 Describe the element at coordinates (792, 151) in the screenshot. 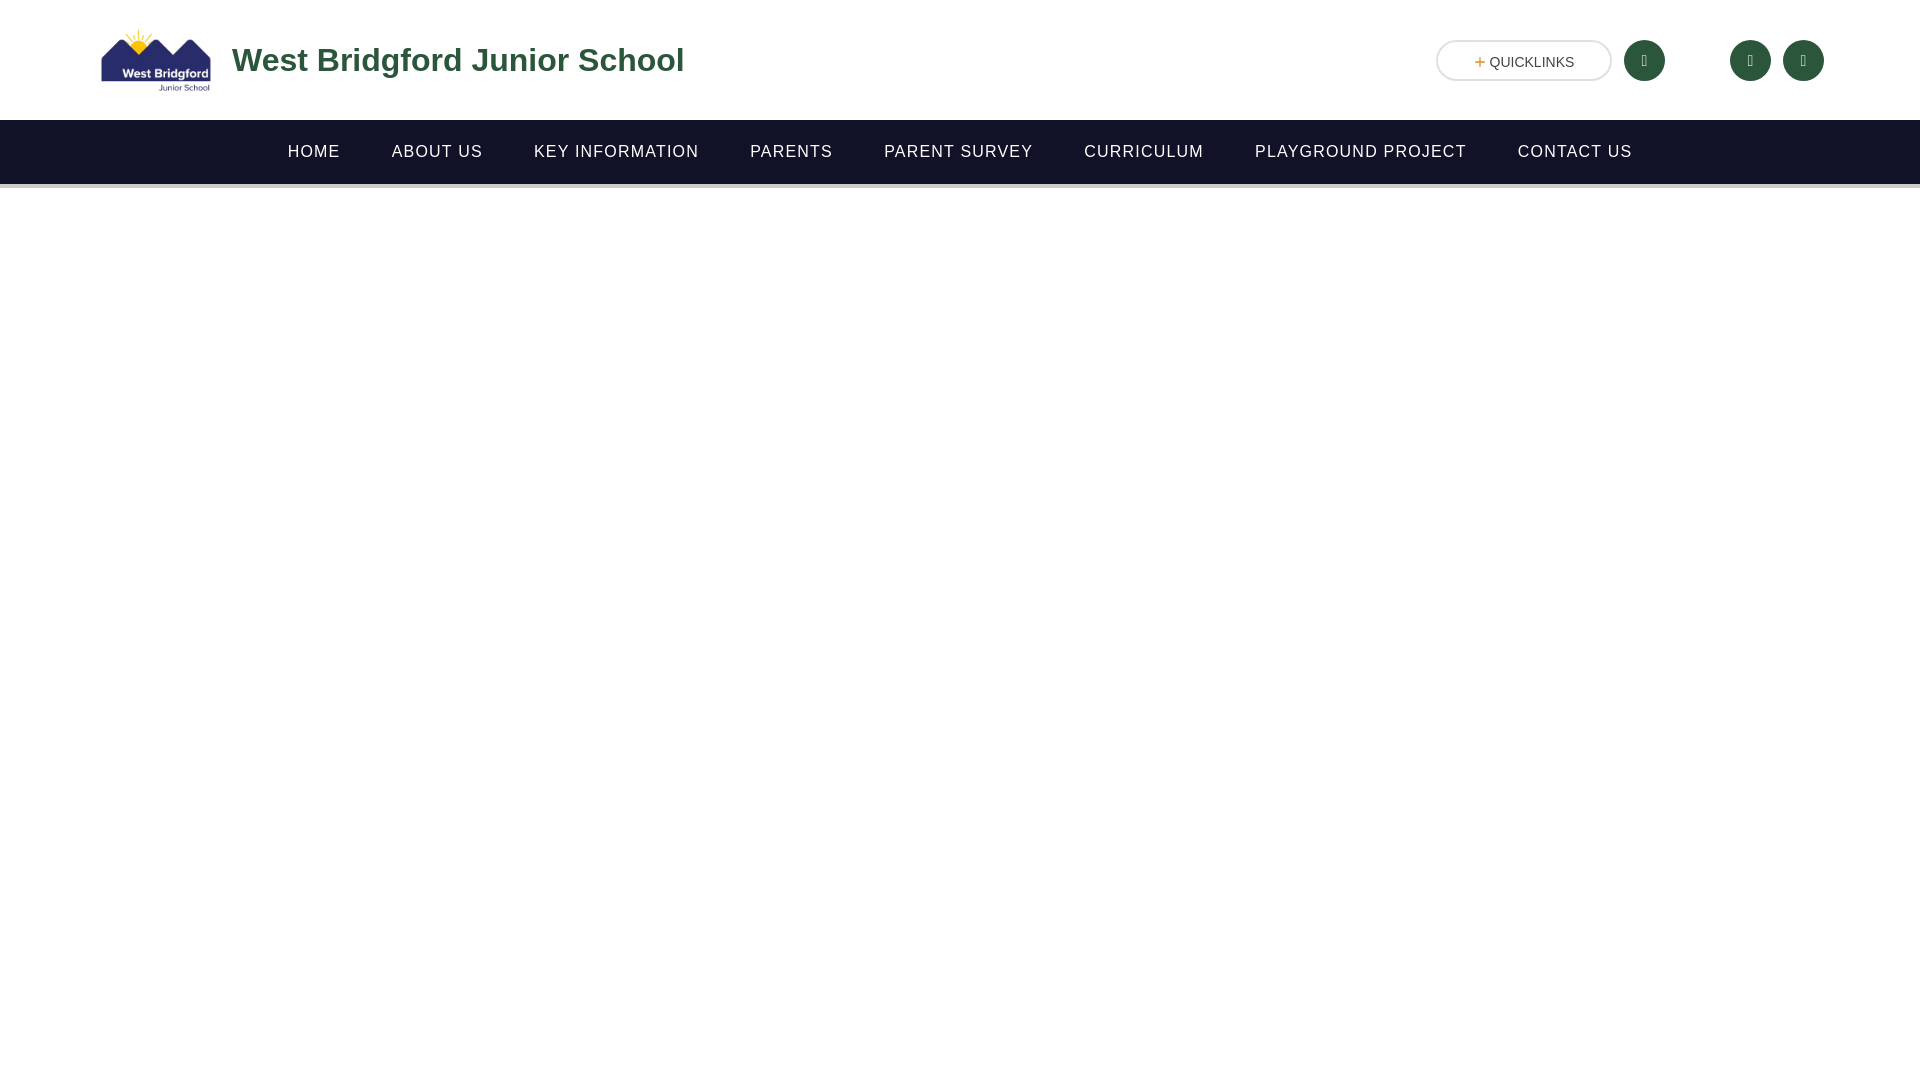

I see `PARENTS` at that location.